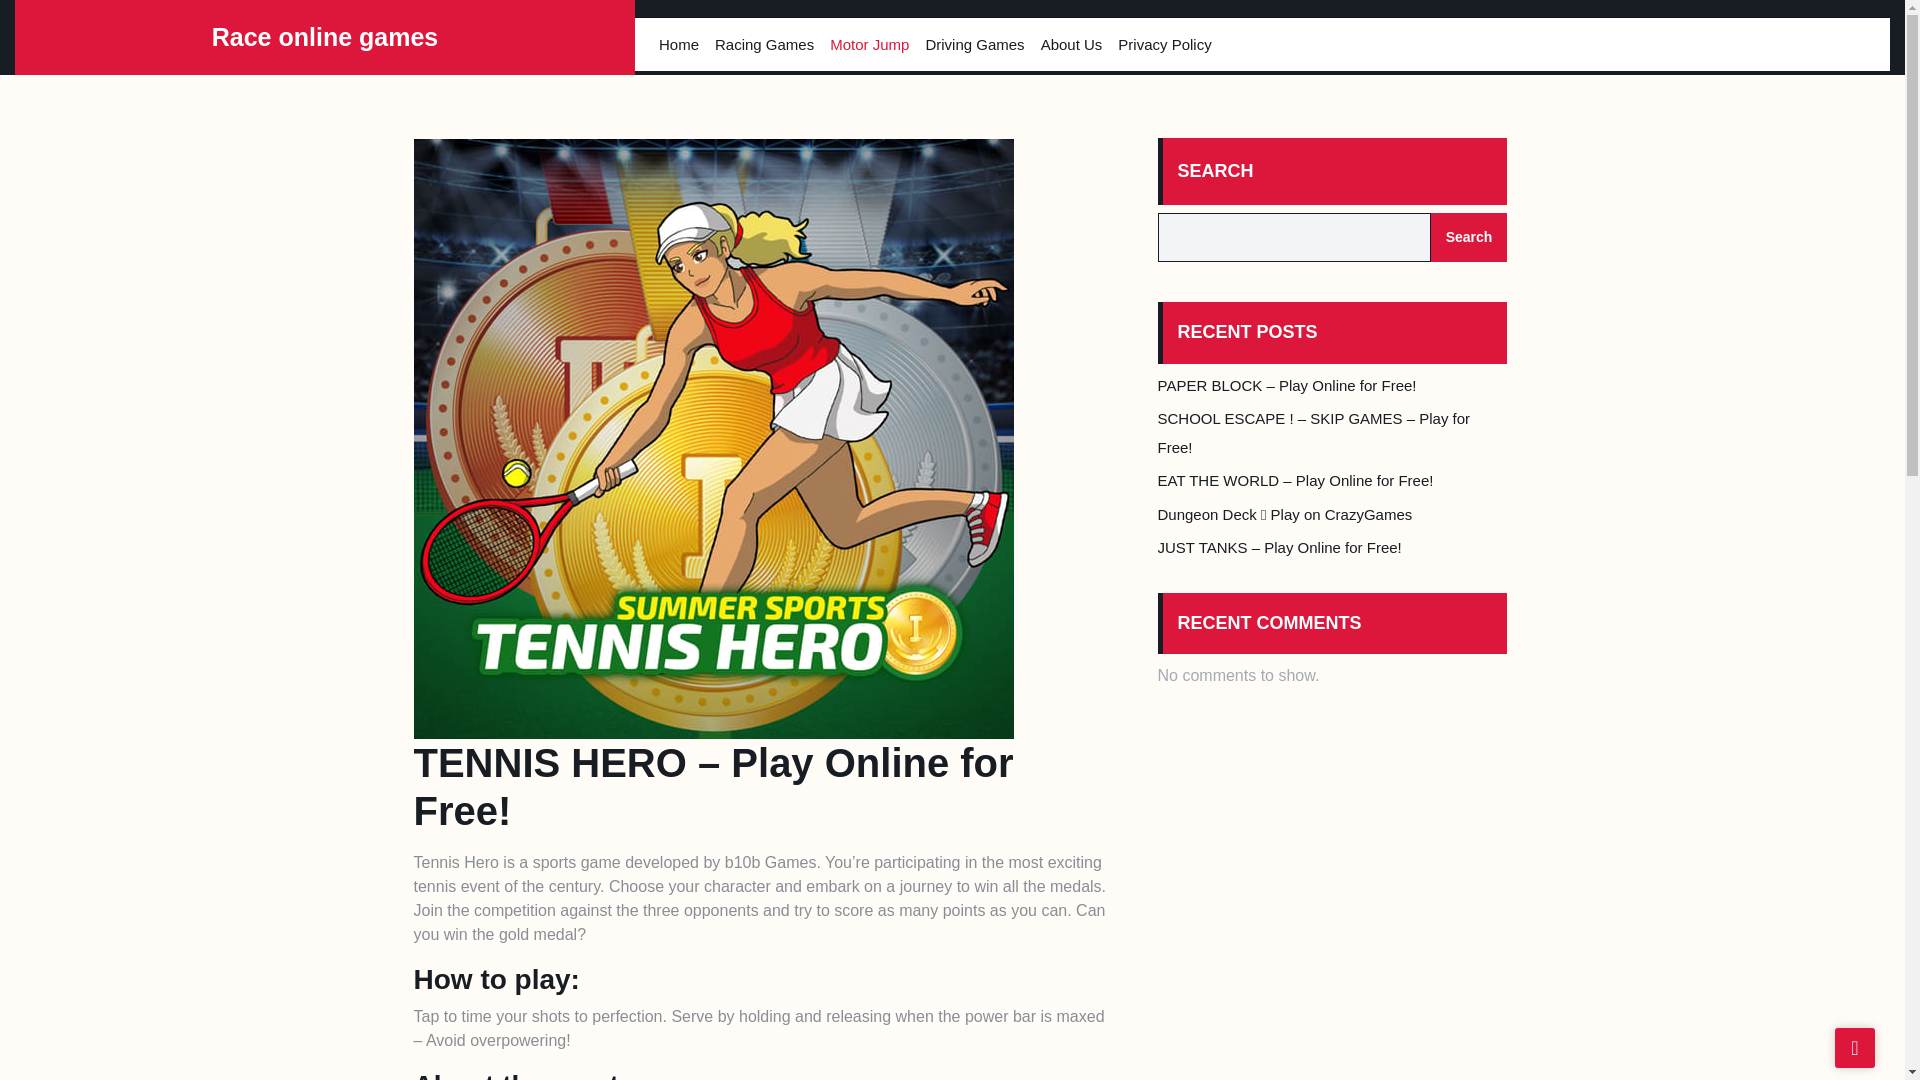 This screenshot has height=1080, width=1920. Describe the element at coordinates (764, 44) in the screenshot. I see `Racing Games` at that location.